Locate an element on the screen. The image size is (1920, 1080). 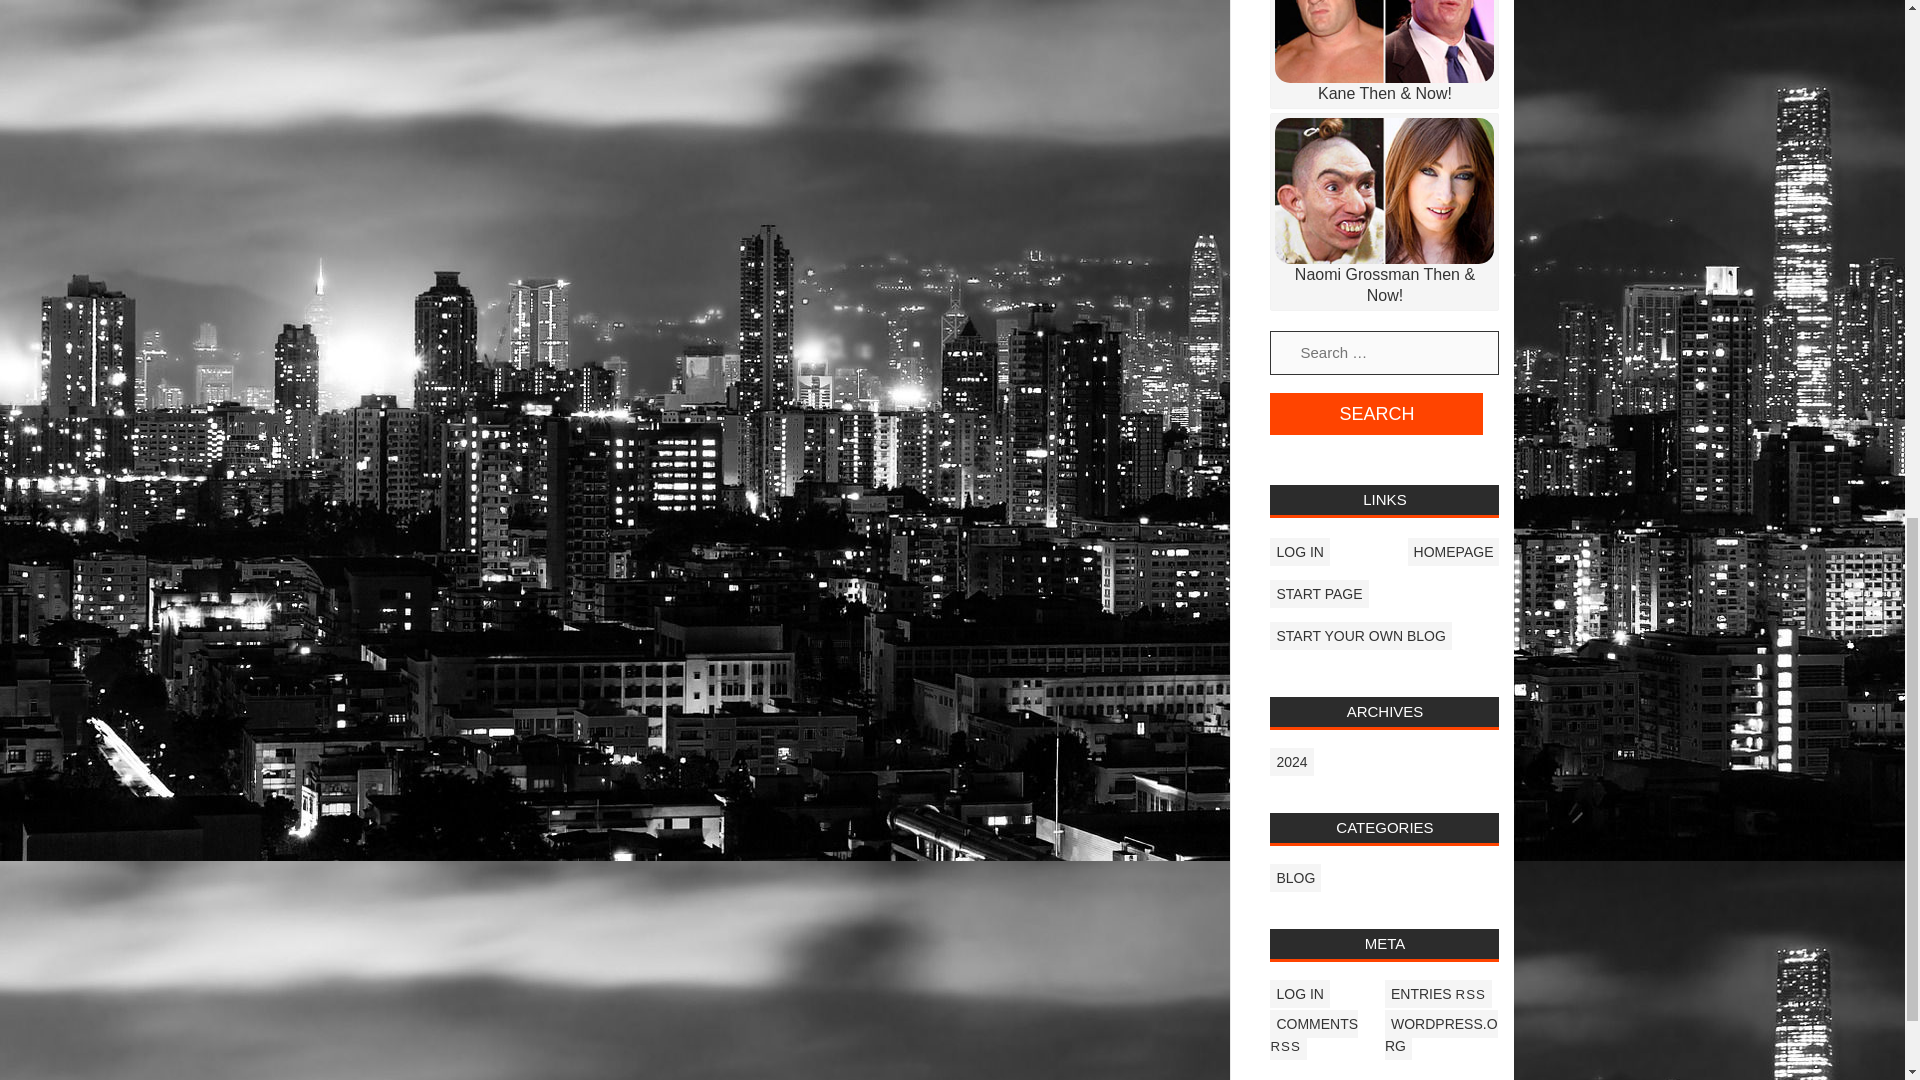
Really Simple Syndication is located at coordinates (1470, 994).